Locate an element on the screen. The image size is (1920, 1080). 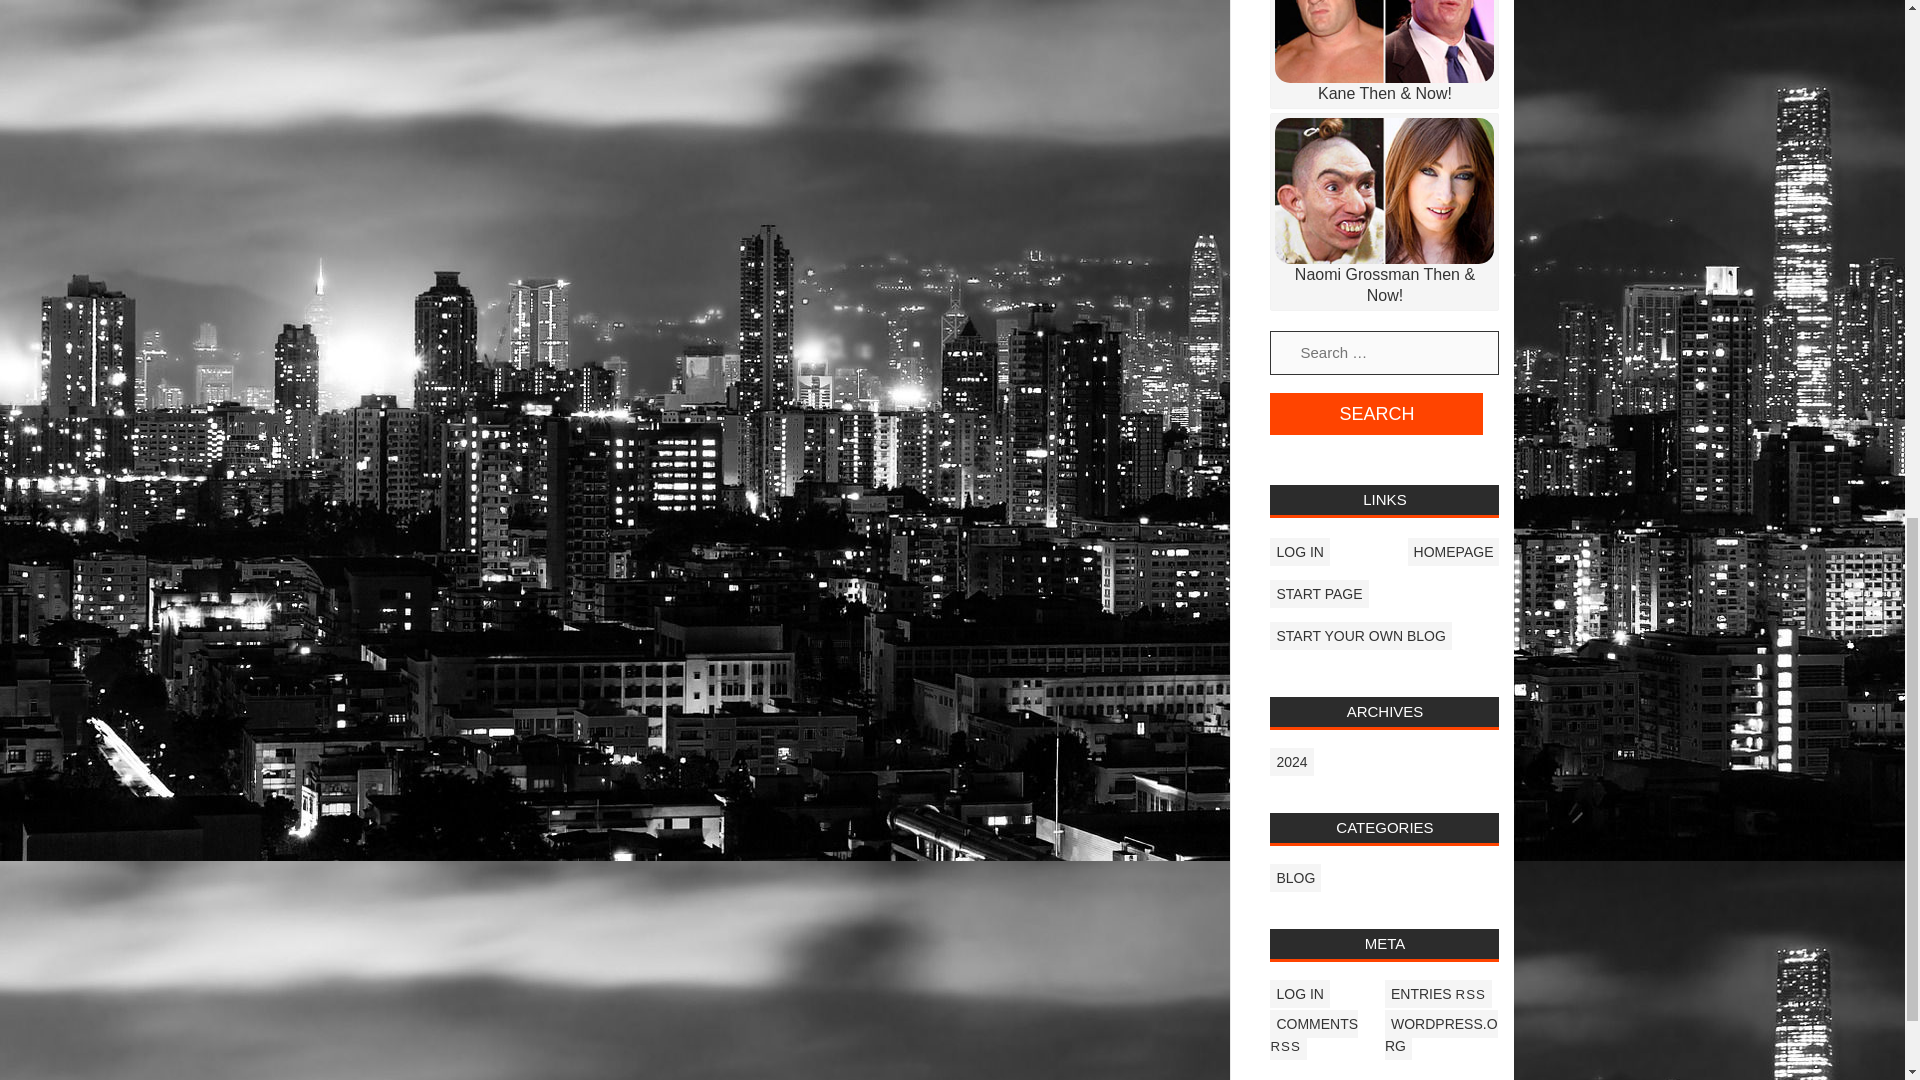
Really Simple Syndication is located at coordinates (1470, 994).